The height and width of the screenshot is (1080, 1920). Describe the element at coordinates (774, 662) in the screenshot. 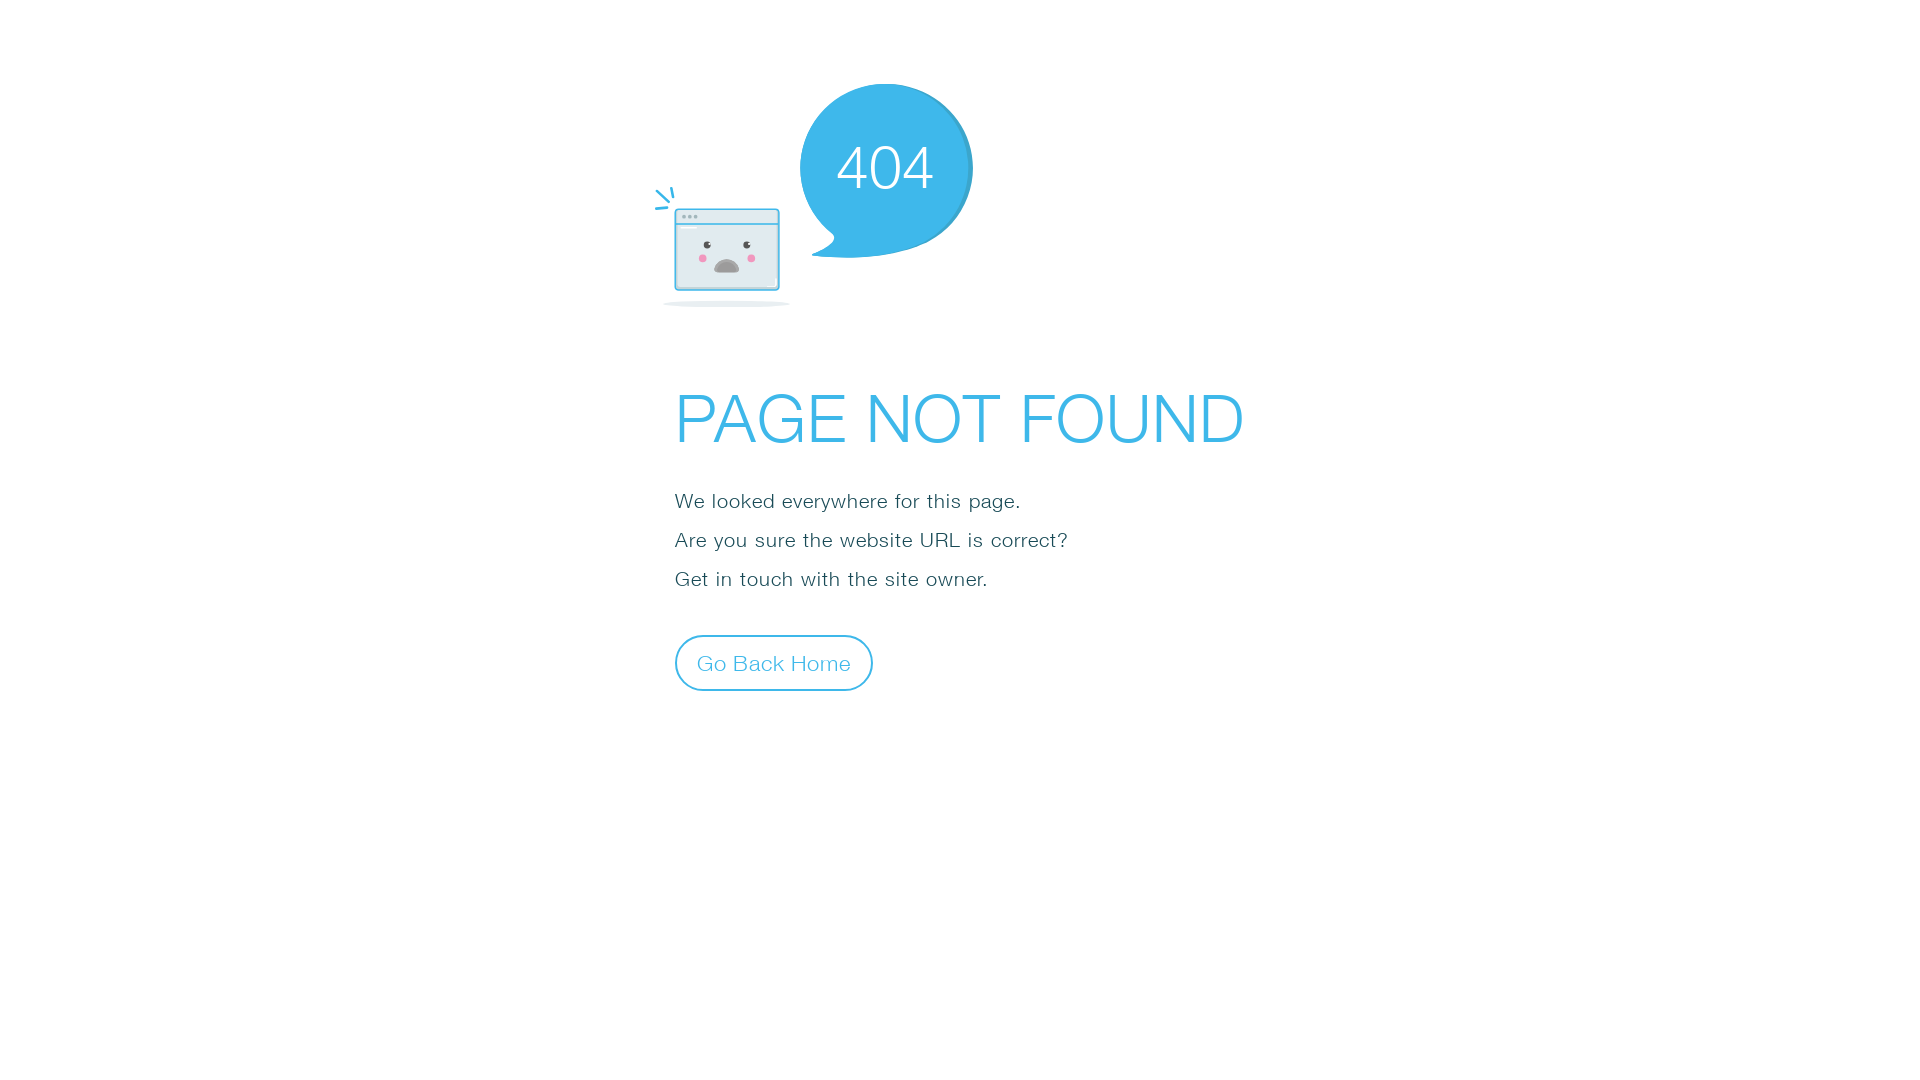

I see `Go Back Home` at that location.